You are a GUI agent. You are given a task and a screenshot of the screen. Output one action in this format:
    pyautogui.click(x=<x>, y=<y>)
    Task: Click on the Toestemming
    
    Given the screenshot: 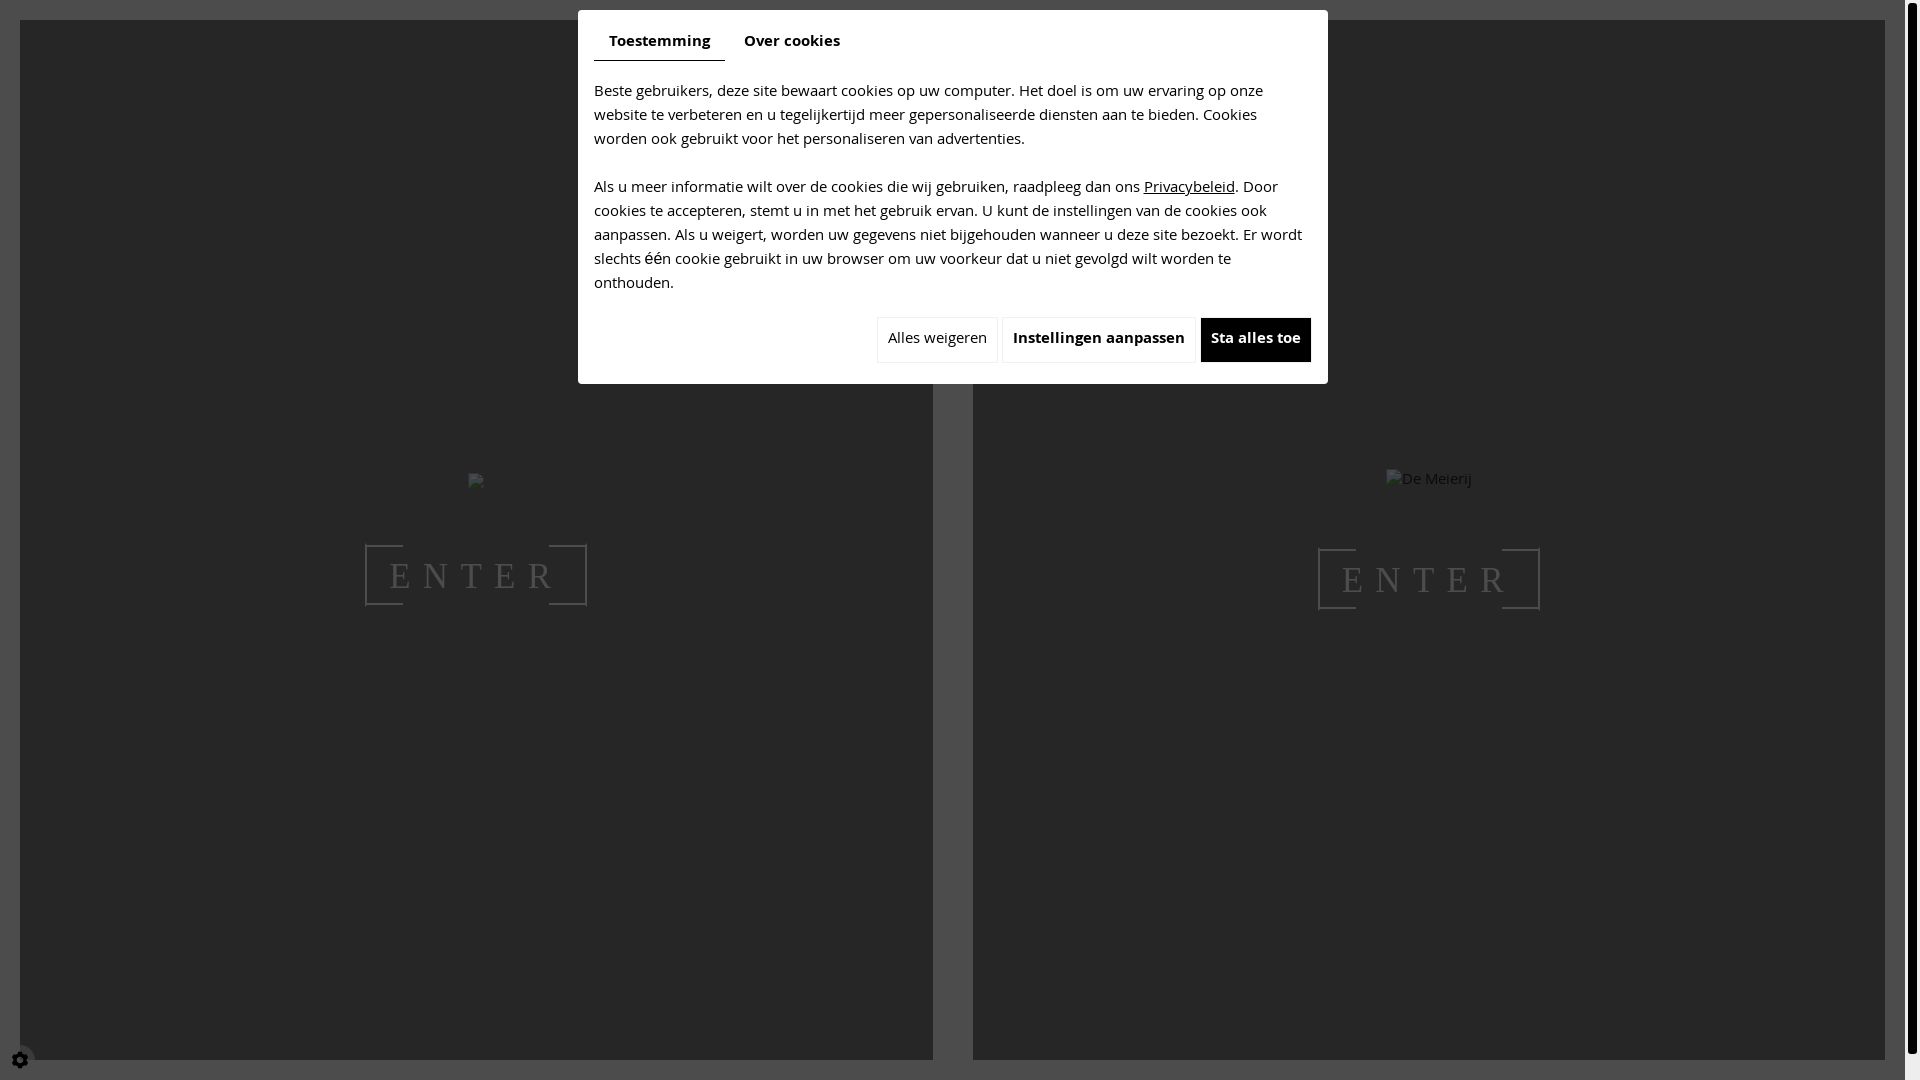 What is the action you would take?
    pyautogui.click(x=660, y=44)
    